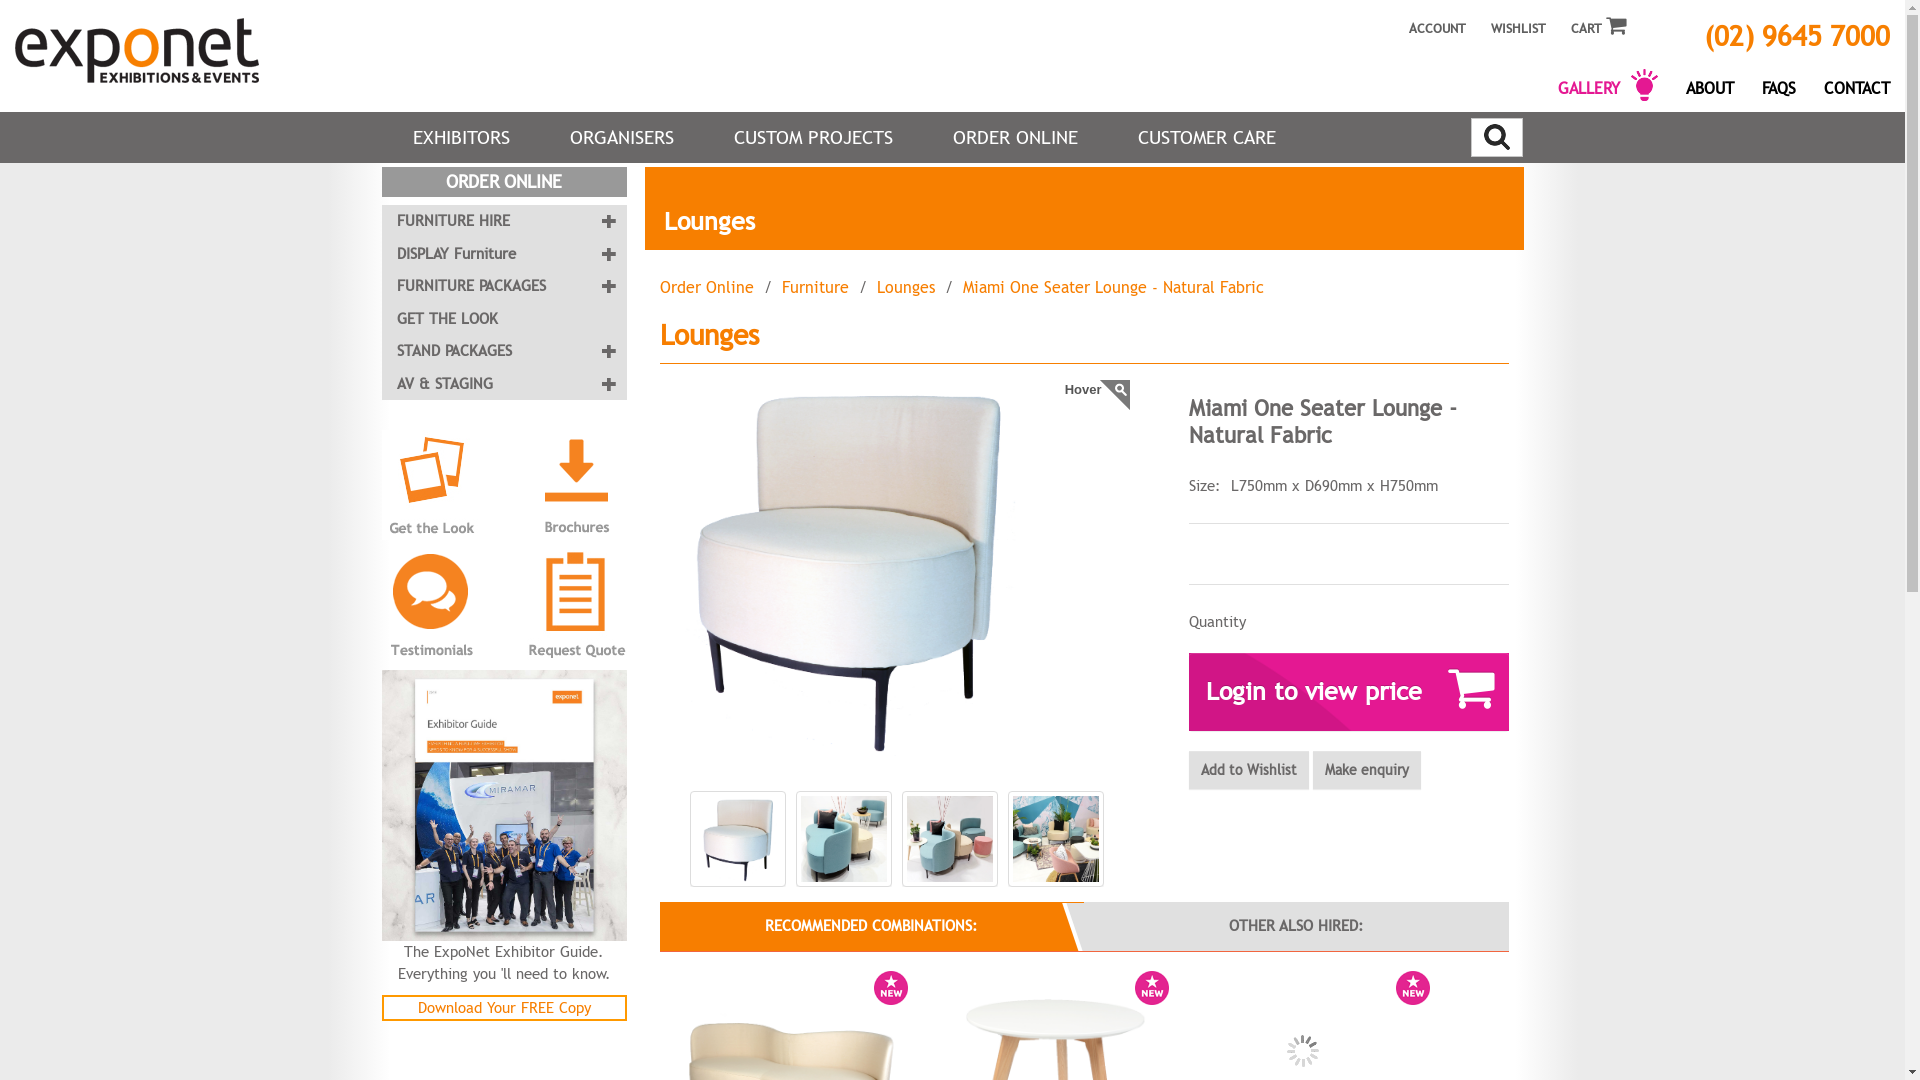 The width and height of the screenshot is (1920, 1080). I want to click on ORGANISERS, so click(622, 138).